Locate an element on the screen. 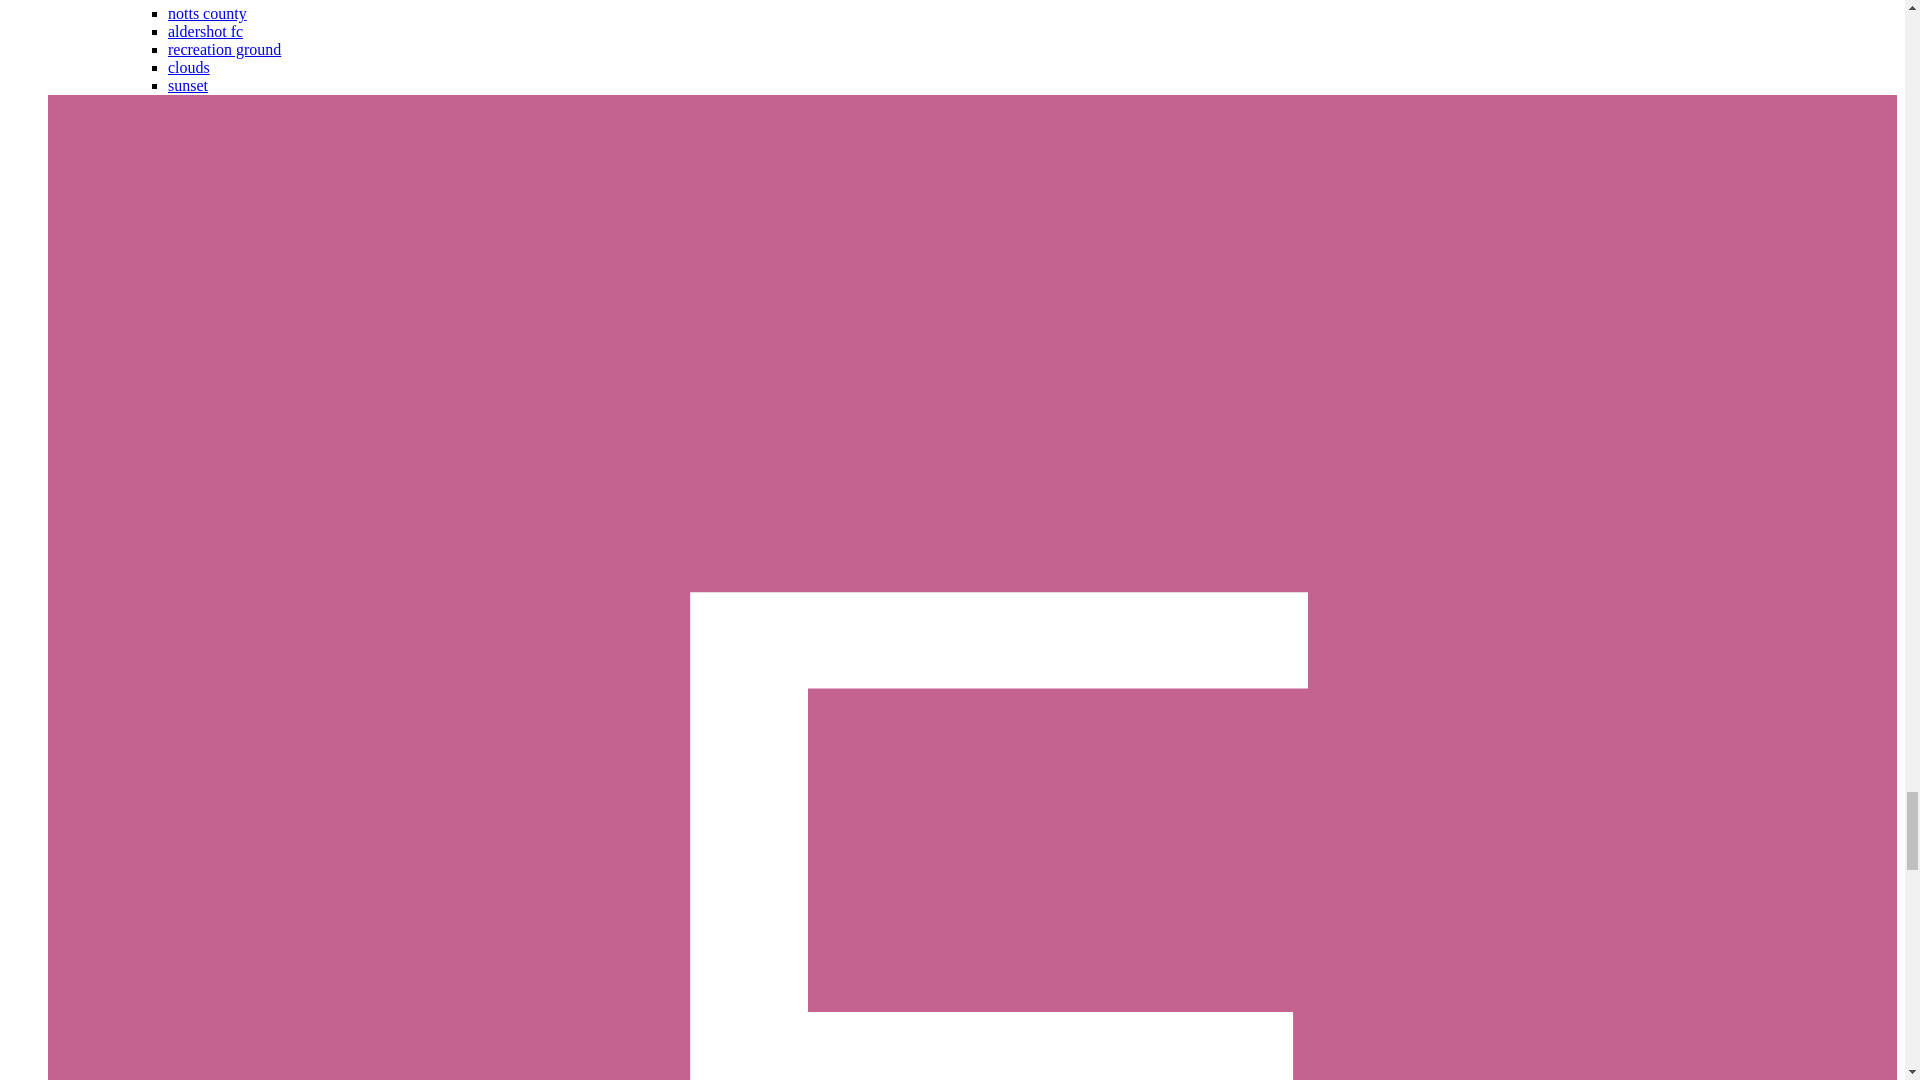 Image resolution: width=1920 pixels, height=1080 pixels. Find other content tagged with 'clouds' is located at coordinates (188, 67).